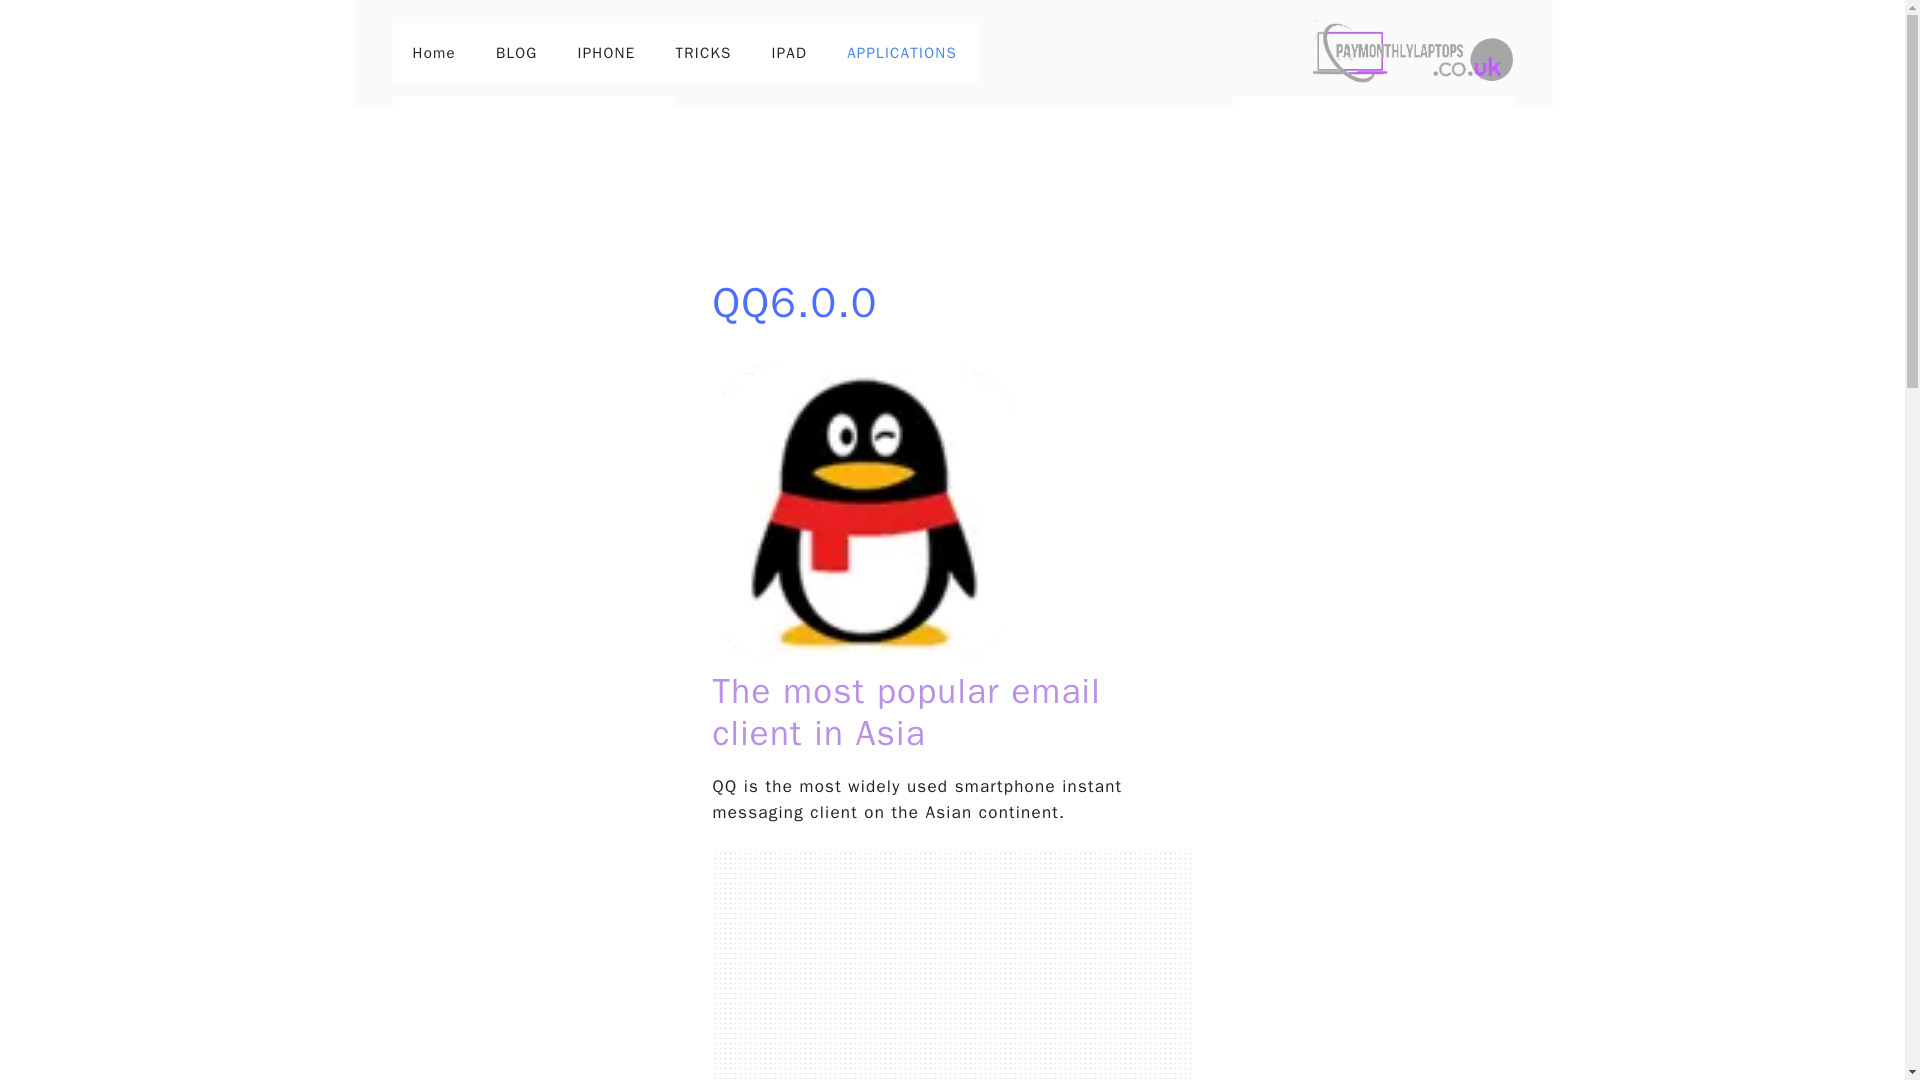 This screenshot has height=1080, width=1920. What do you see at coordinates (607, 52) in the screenshot?
I see `IPHONE` at bounding box center [607, 52].